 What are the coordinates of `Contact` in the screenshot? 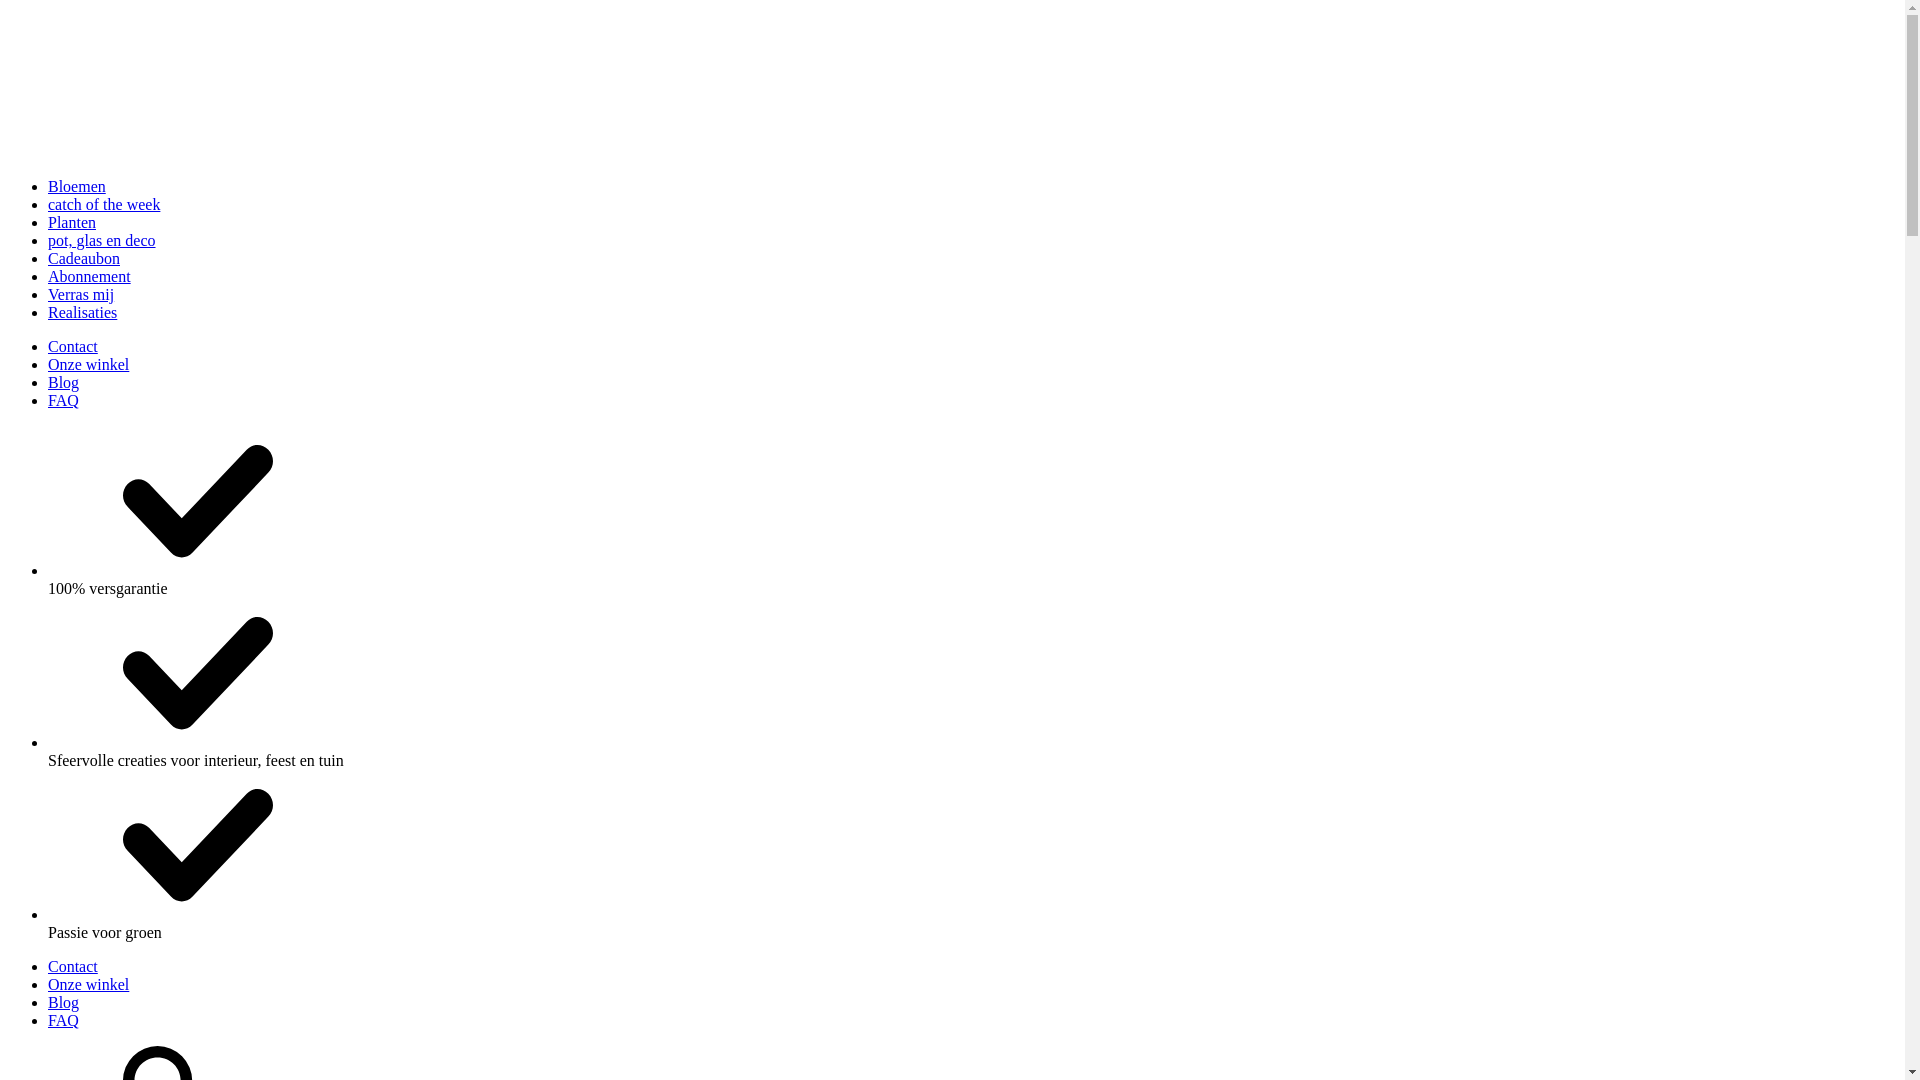 It's located at (73, 346).